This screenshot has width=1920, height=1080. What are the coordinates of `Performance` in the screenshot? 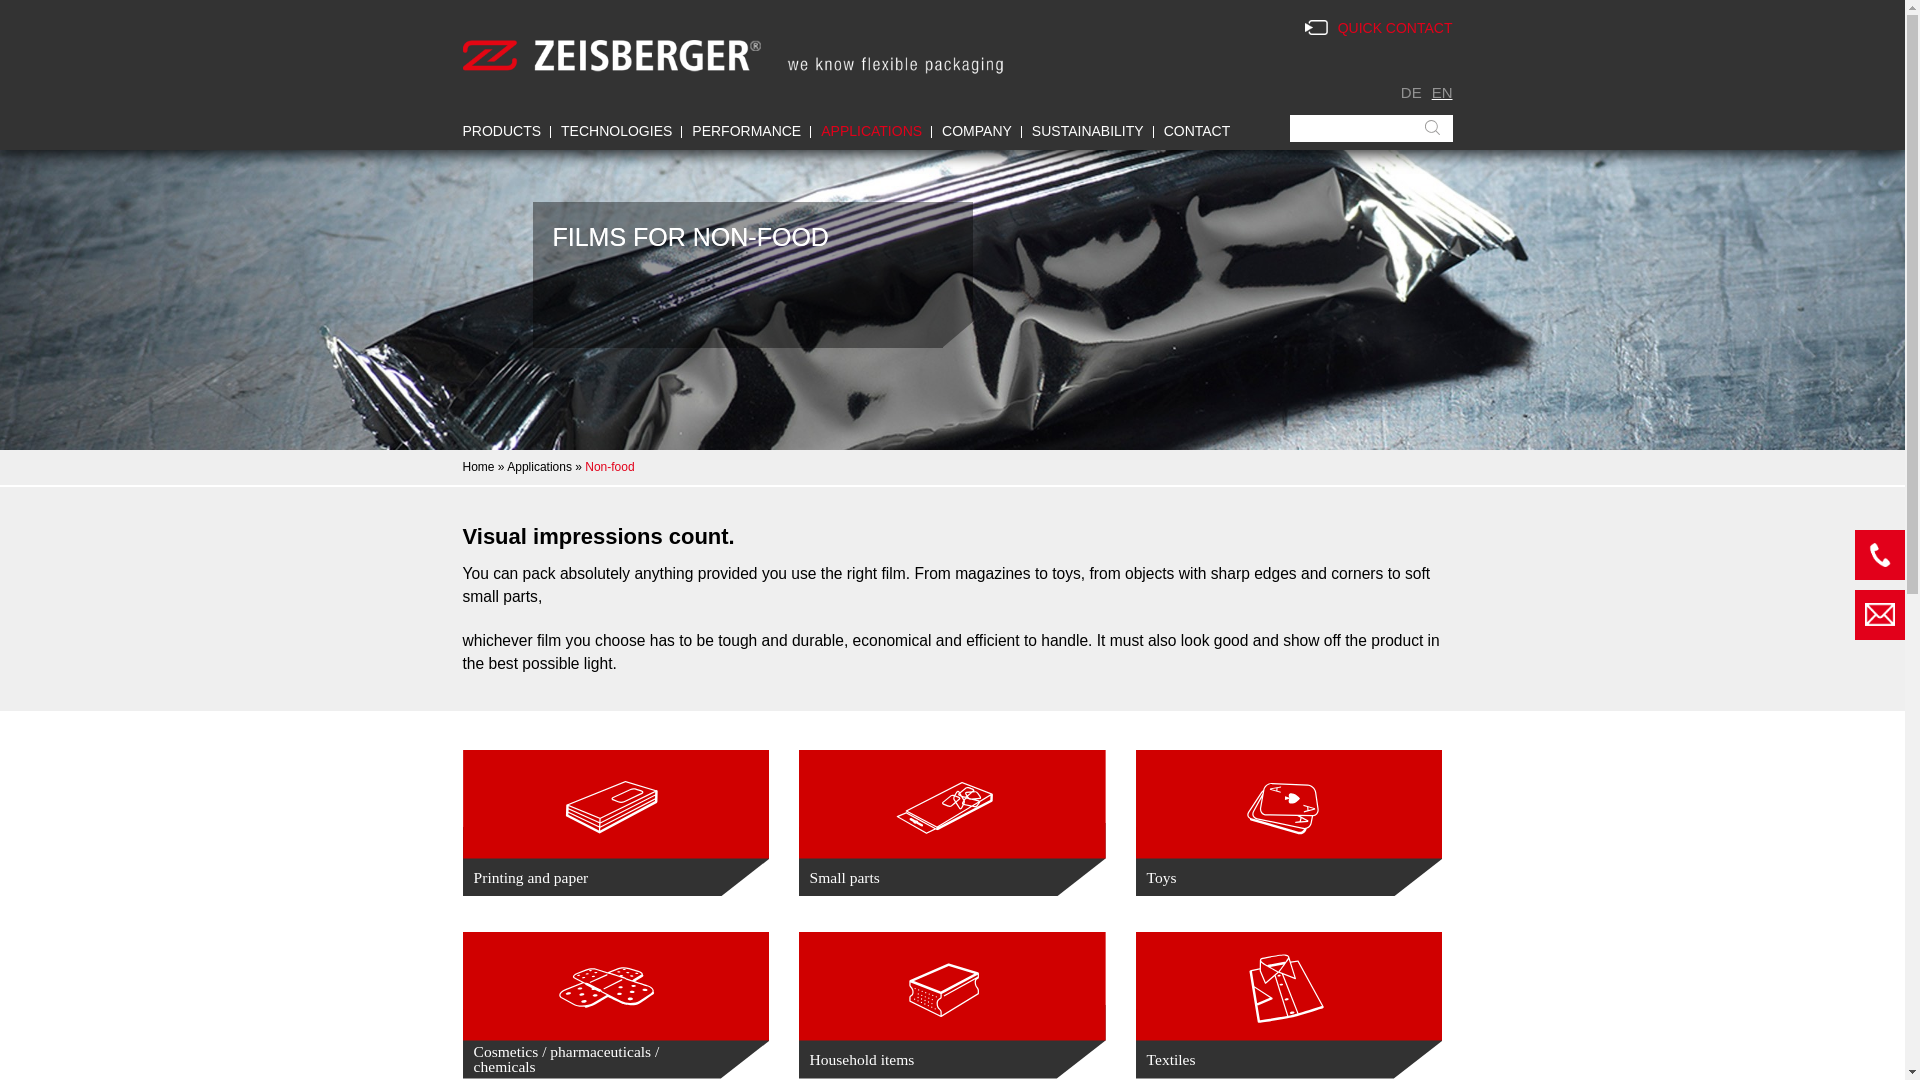 It's located at (746, 126).